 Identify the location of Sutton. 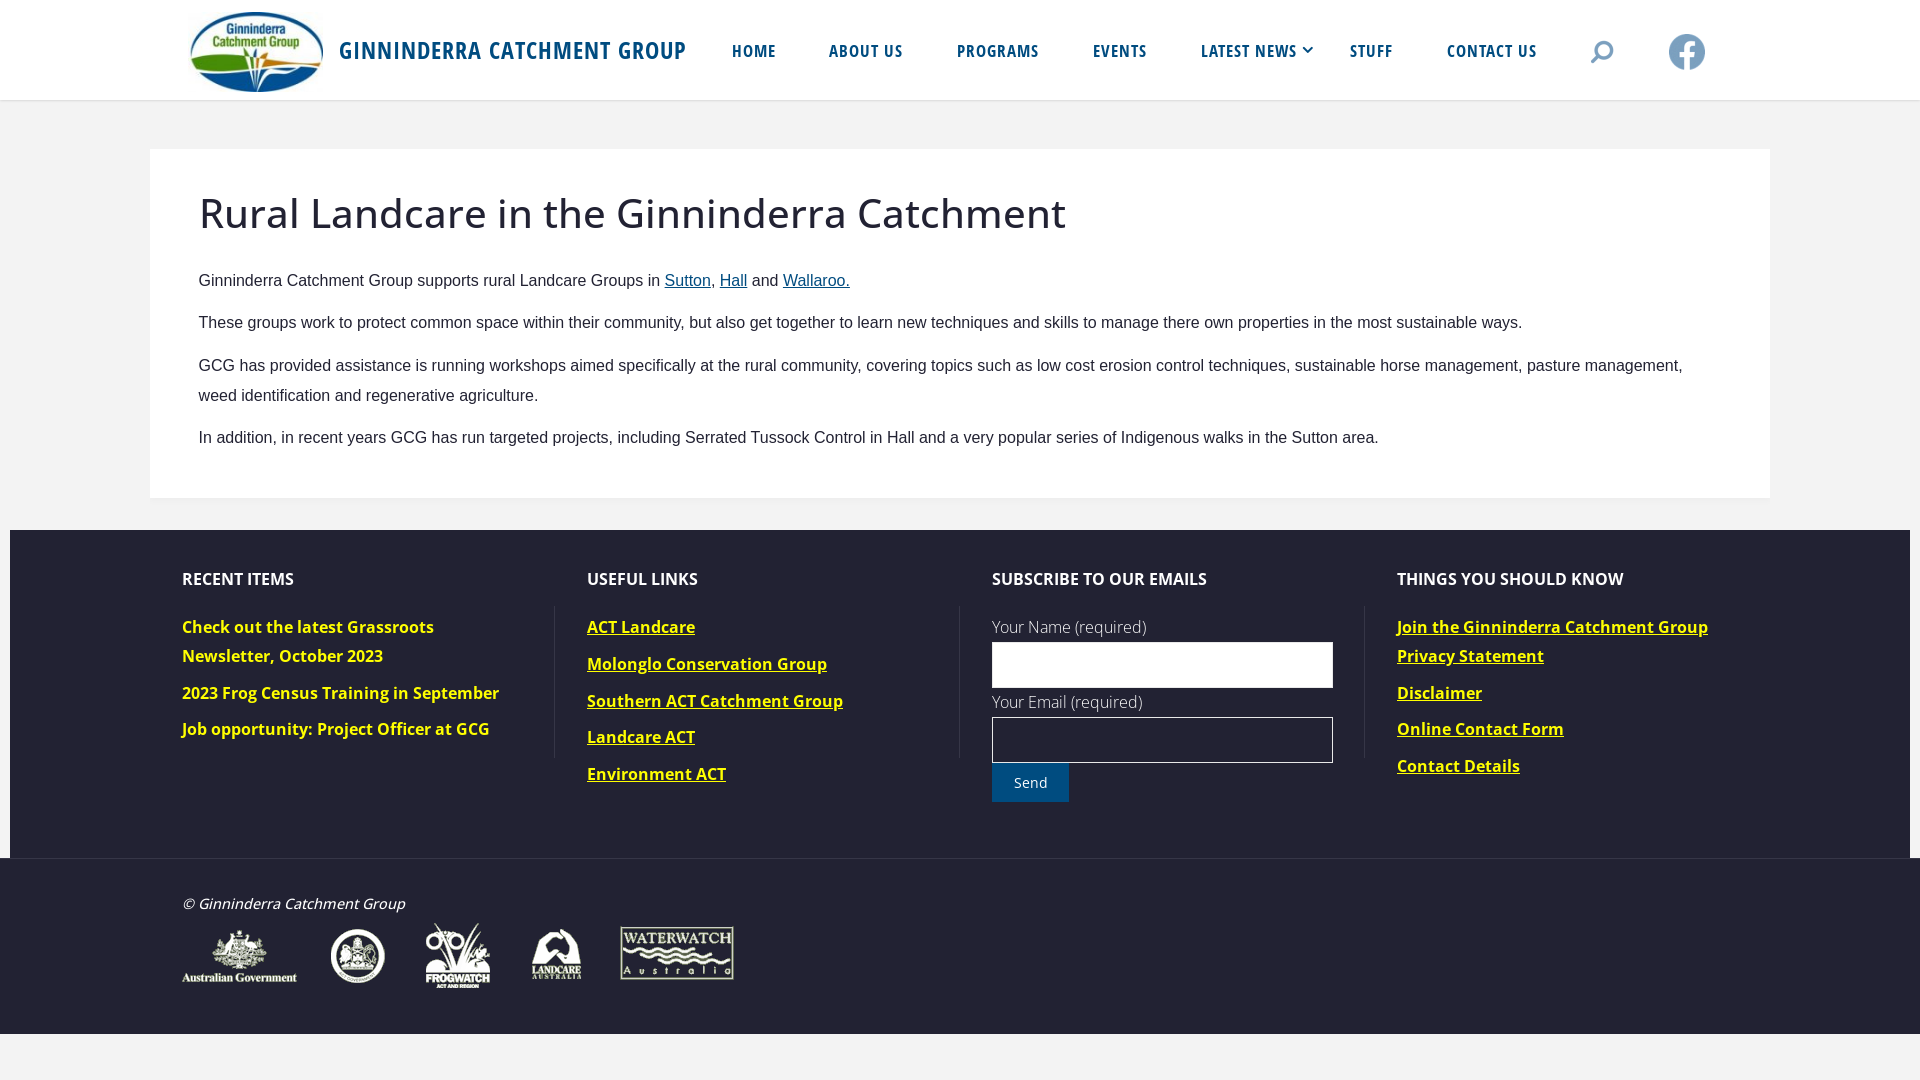
(688, 280).